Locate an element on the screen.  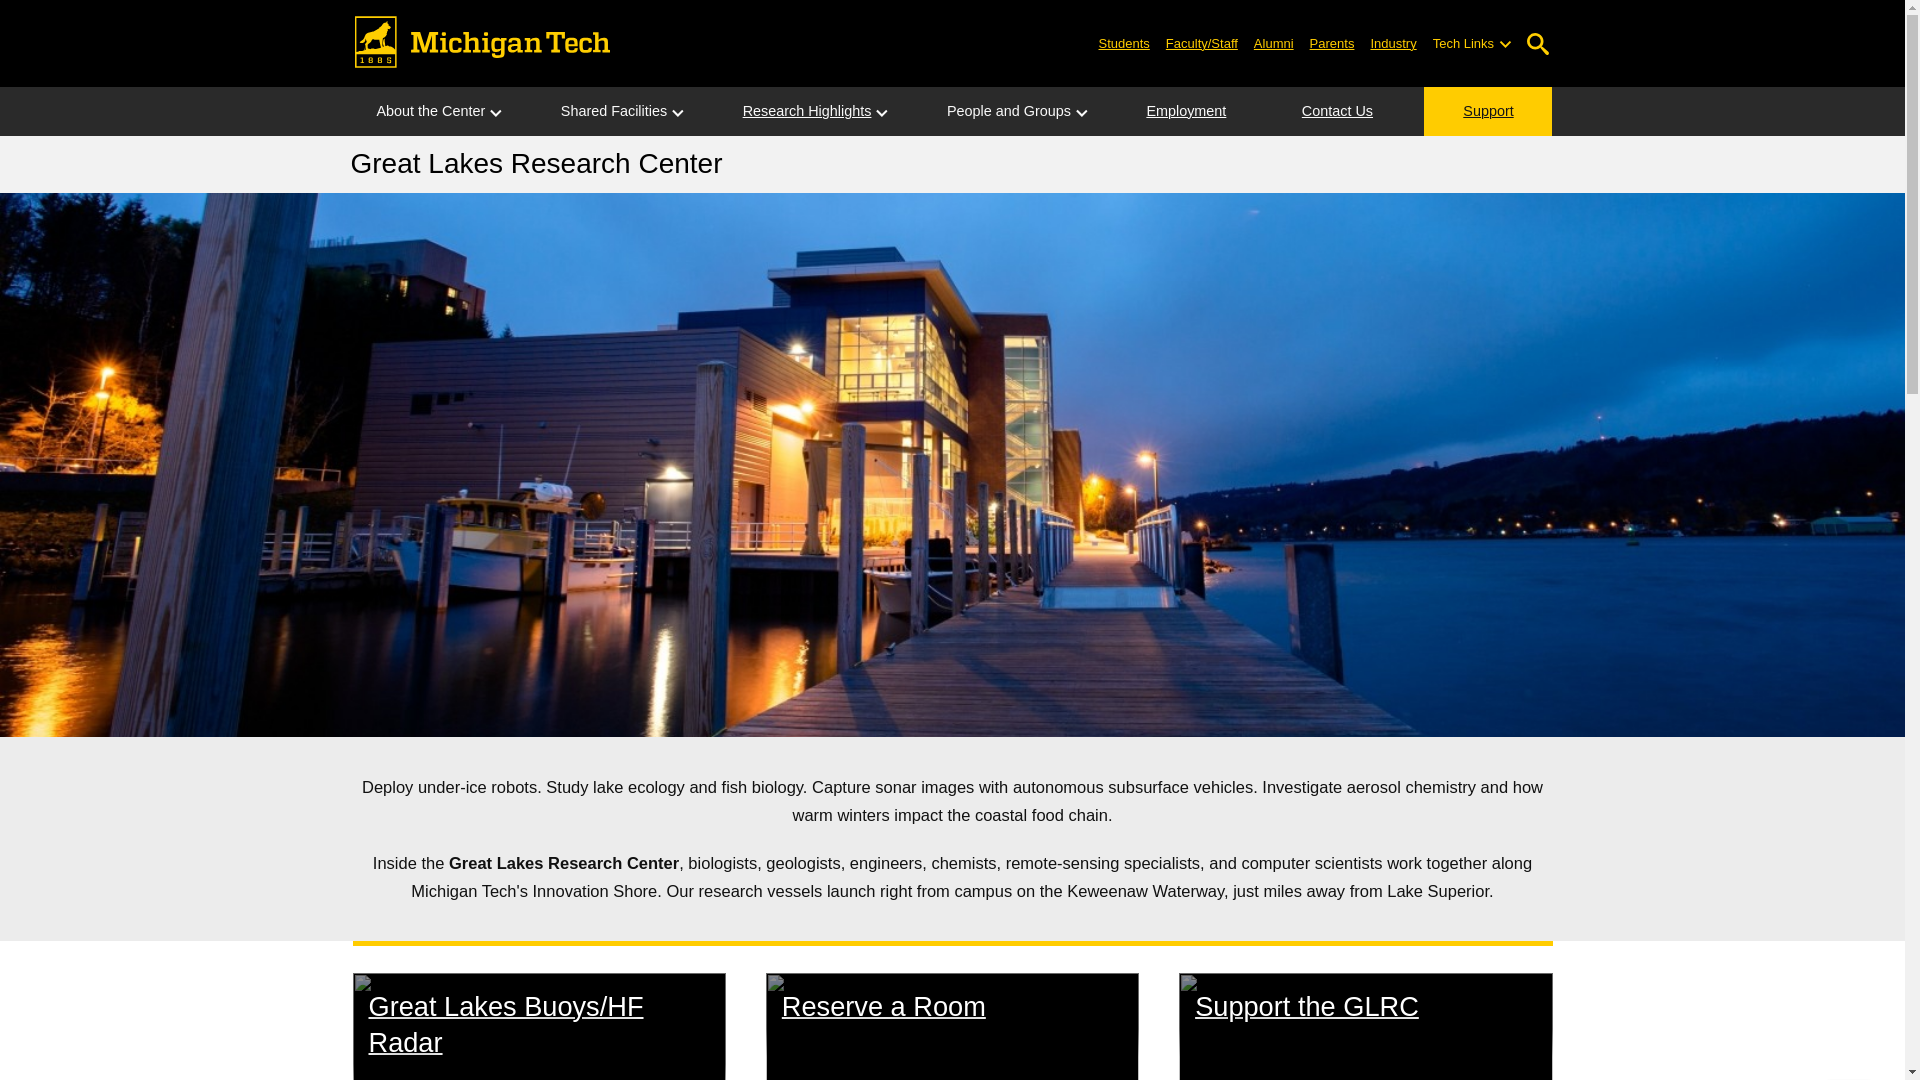
Students is located at coordinates (1124, 42).